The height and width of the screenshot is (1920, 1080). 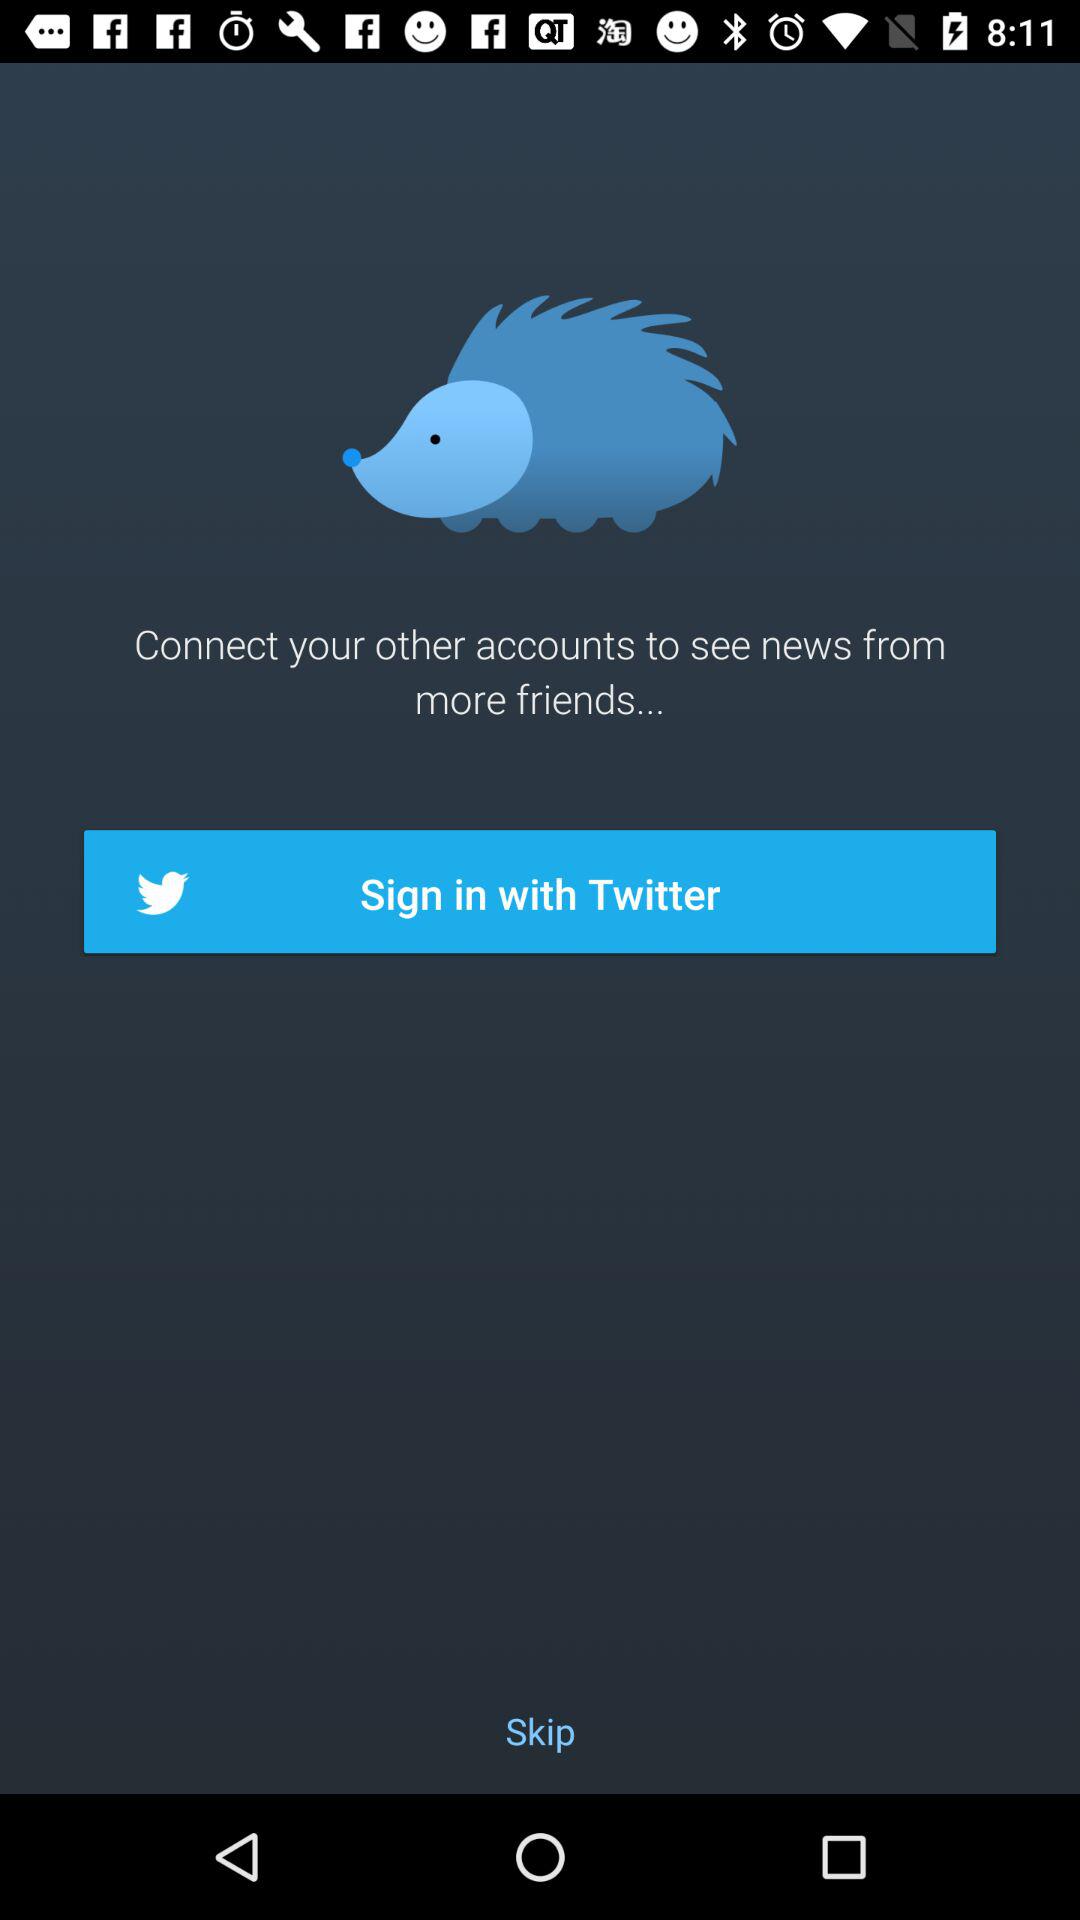 I want to click on choose the icon above the skip item, so click(x=540, y=893).